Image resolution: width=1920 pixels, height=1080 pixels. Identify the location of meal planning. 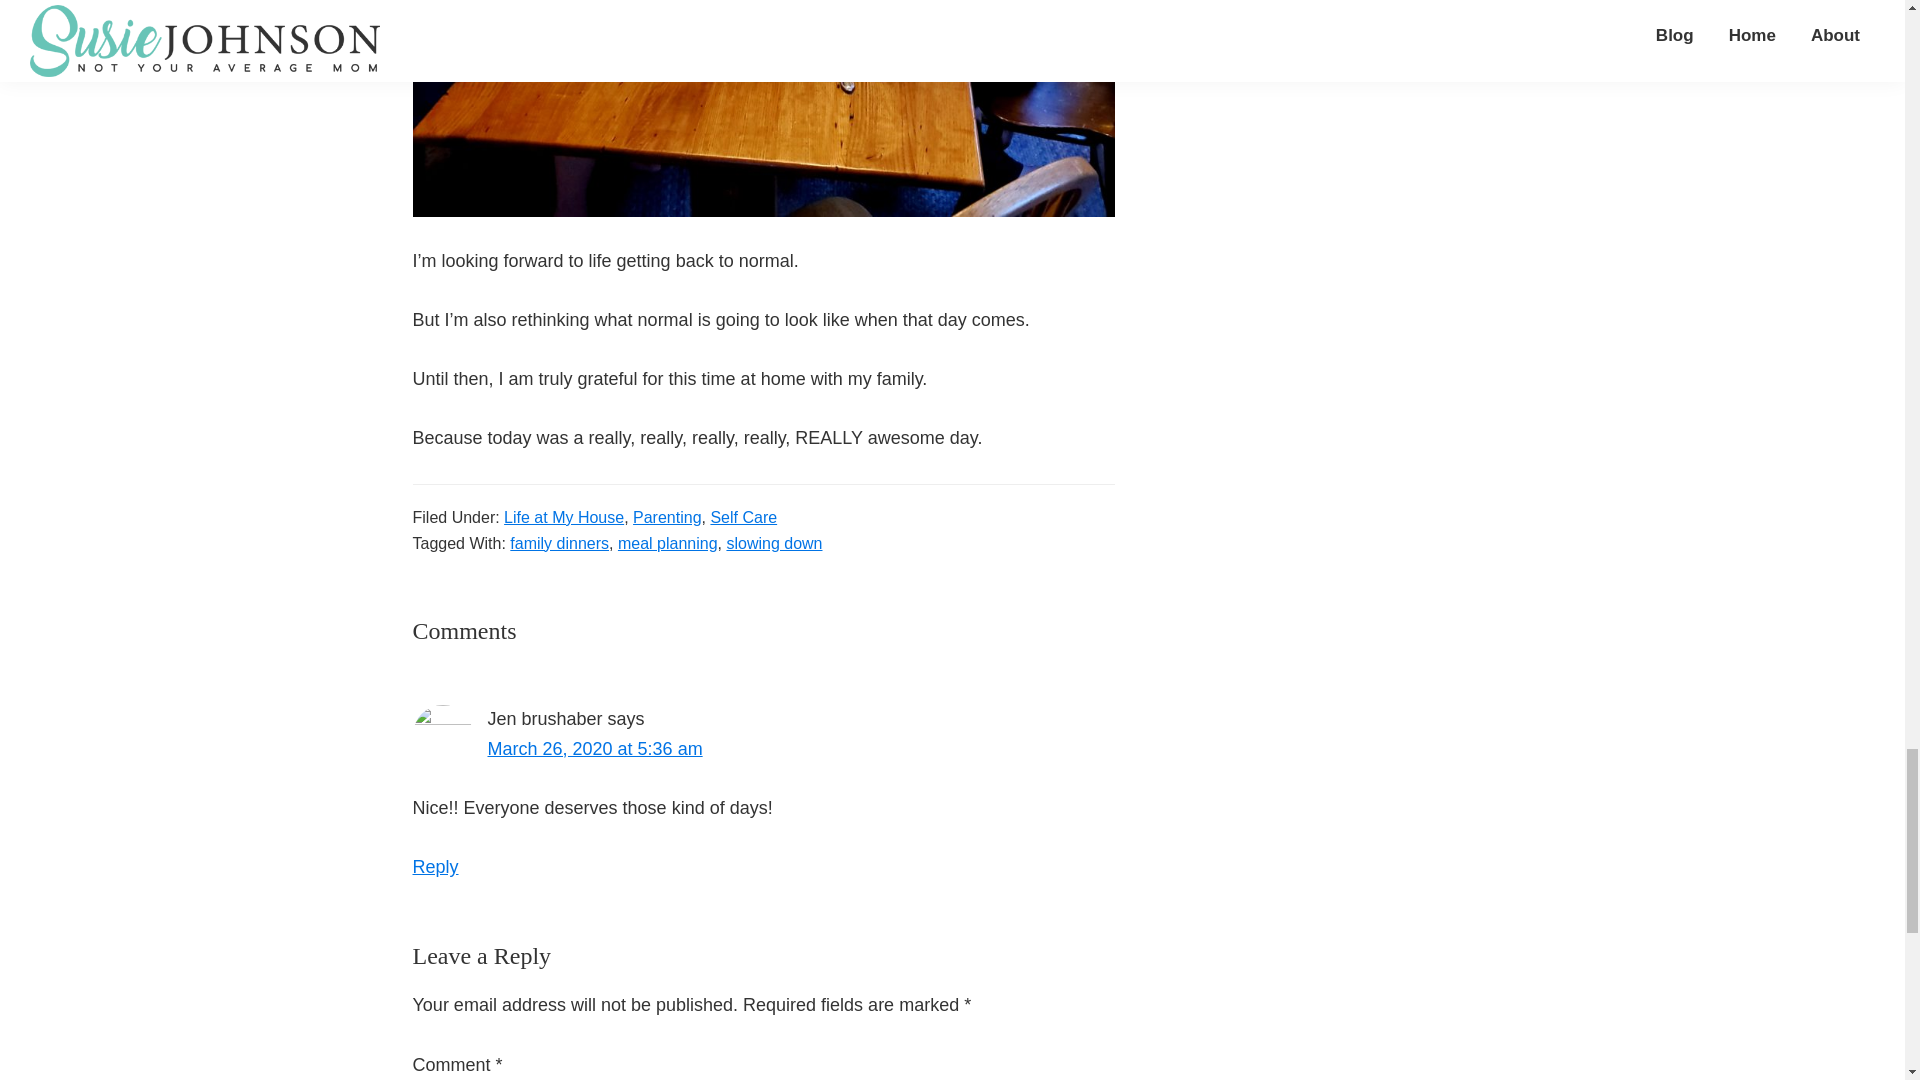
(668, 542).